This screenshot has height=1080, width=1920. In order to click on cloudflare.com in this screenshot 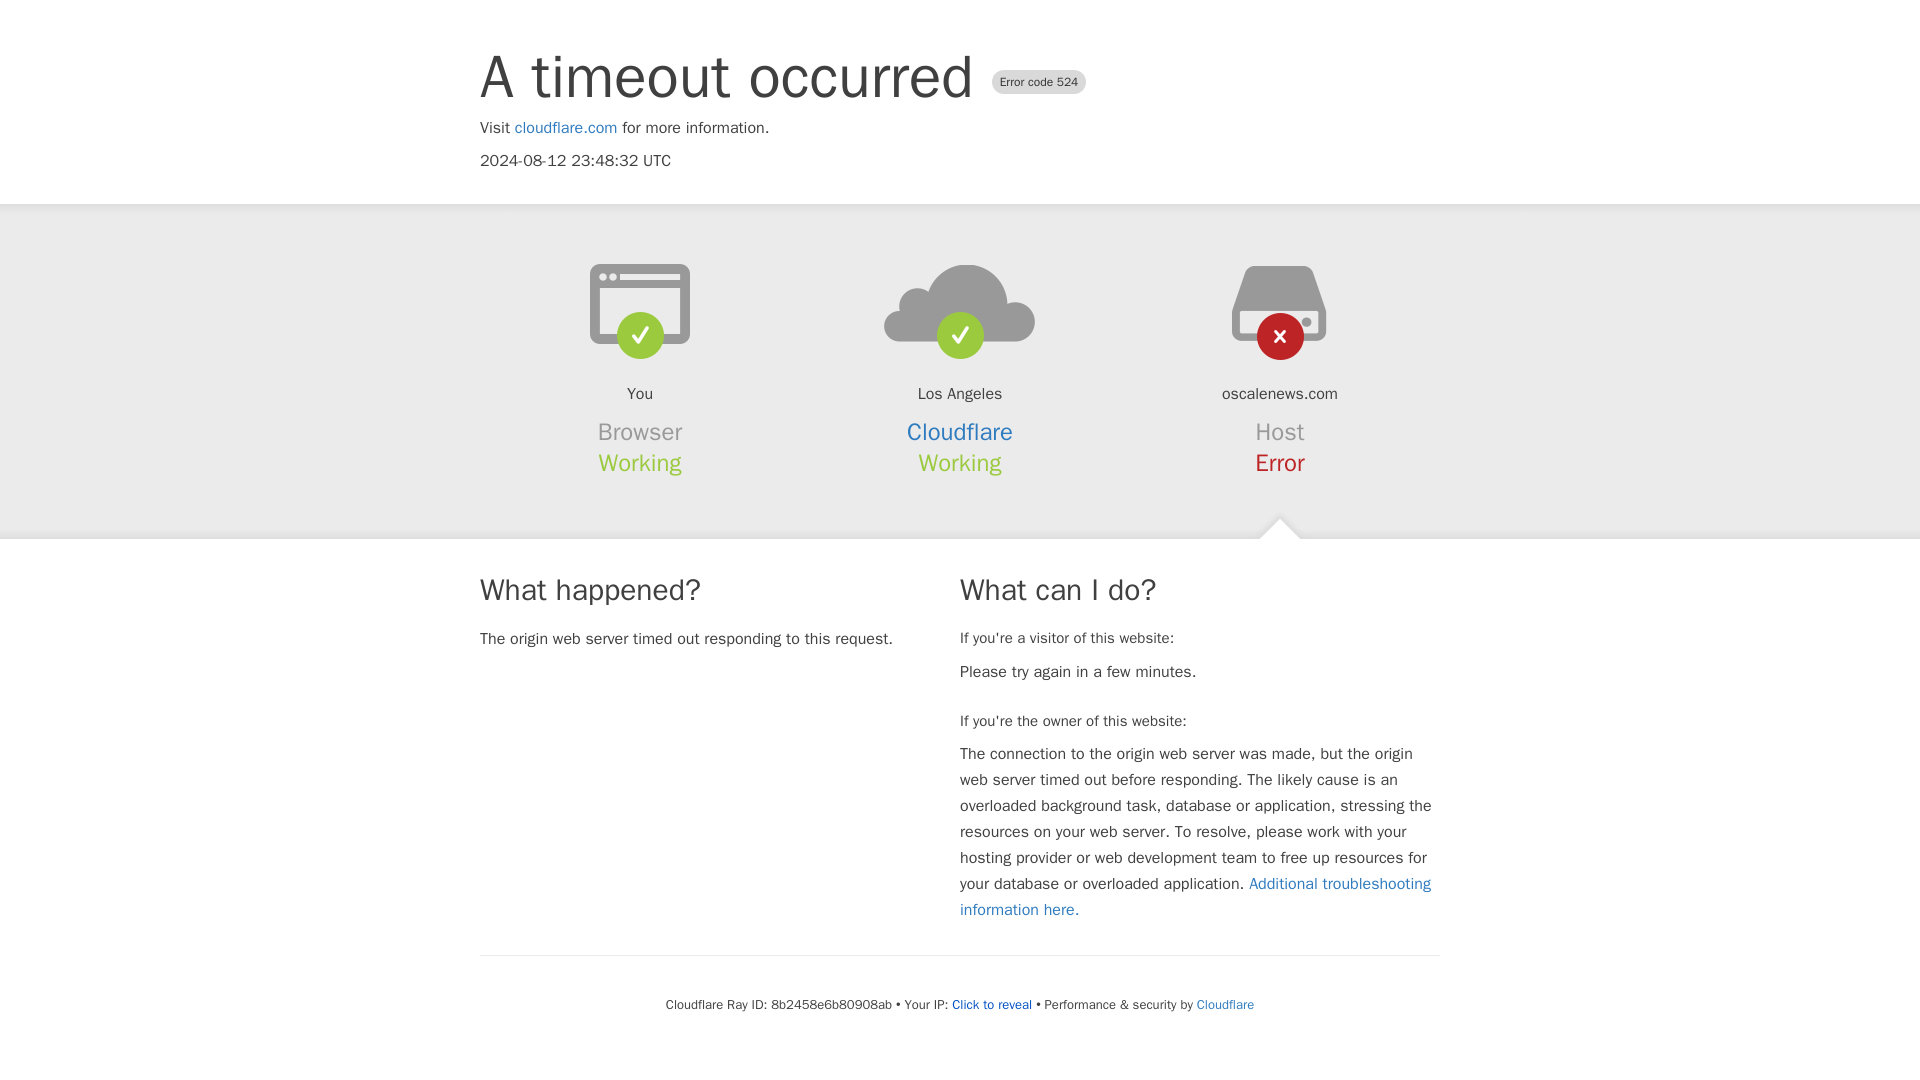, I will do `click(566, 128)`.